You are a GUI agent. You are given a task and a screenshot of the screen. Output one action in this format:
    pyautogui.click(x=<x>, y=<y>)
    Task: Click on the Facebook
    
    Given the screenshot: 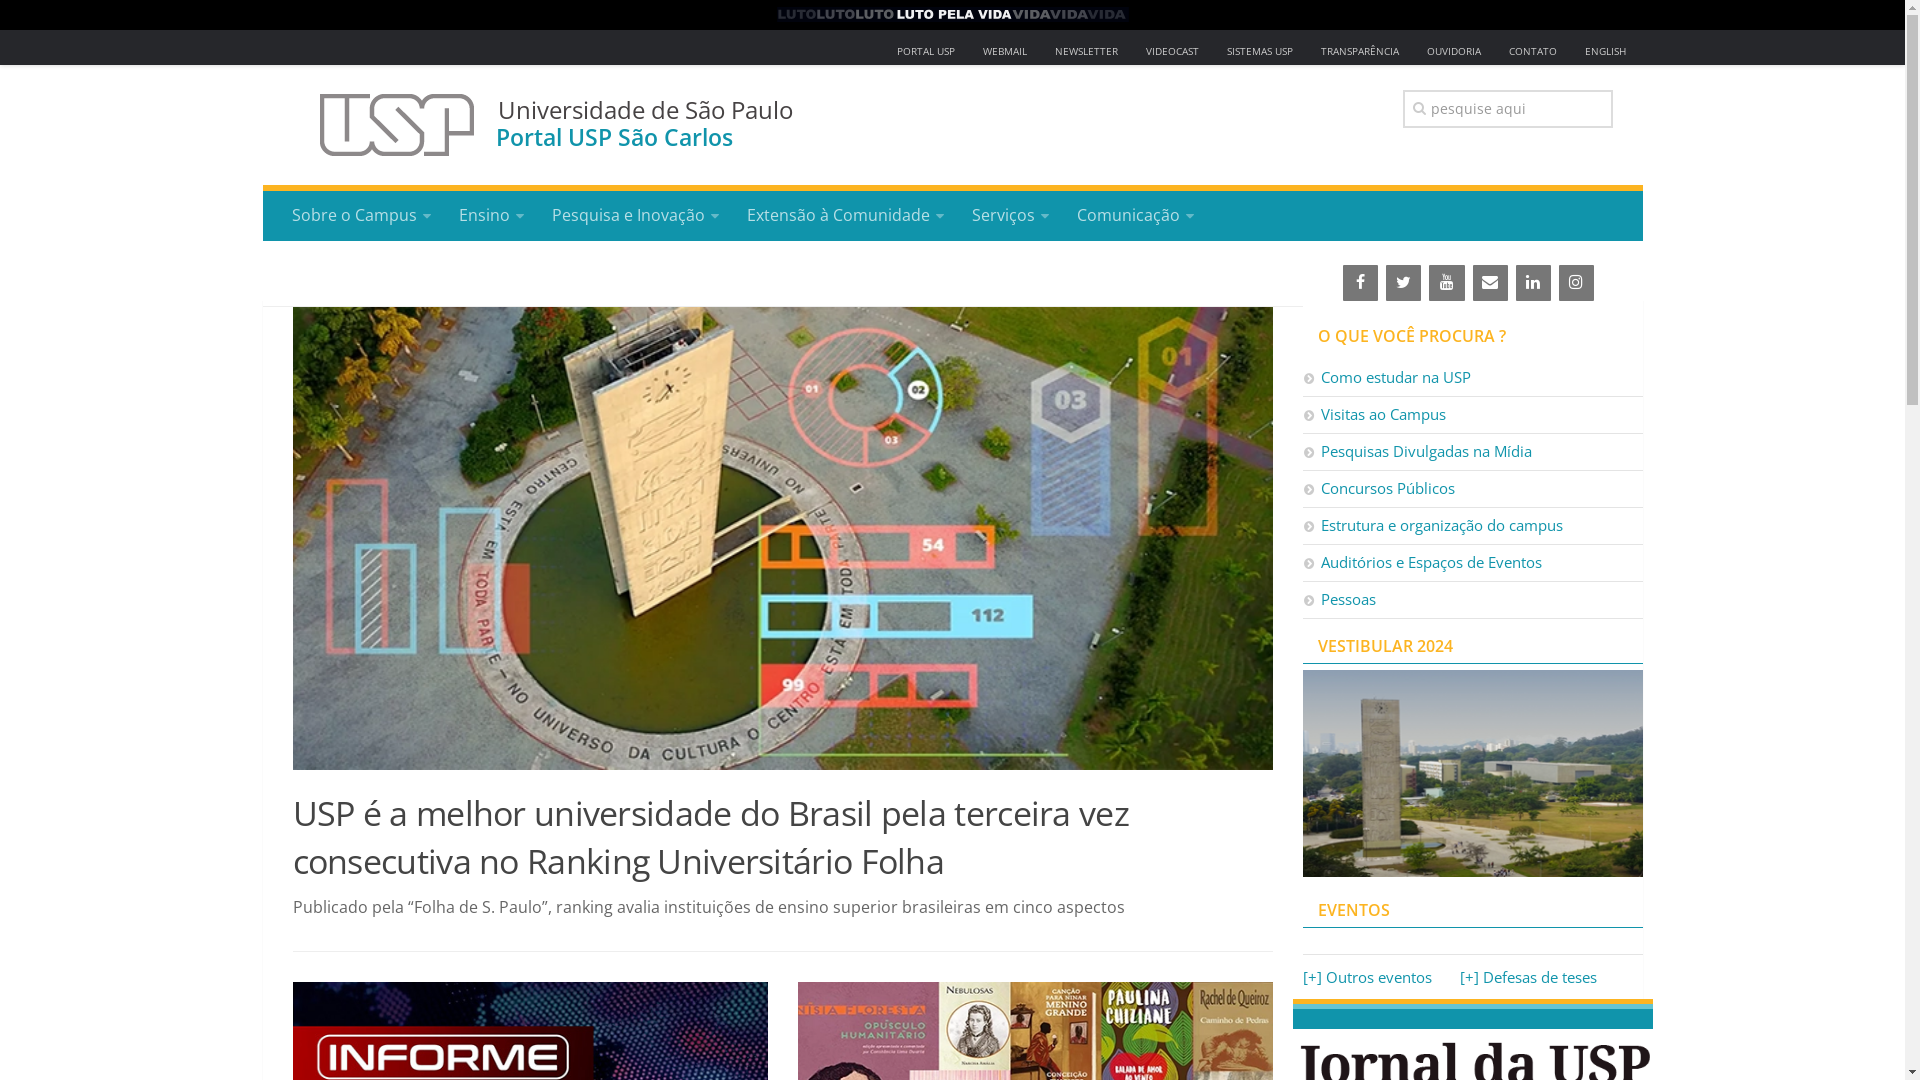 What is the action you would take?
    pyautogui.click(x=1360, y=283)
    